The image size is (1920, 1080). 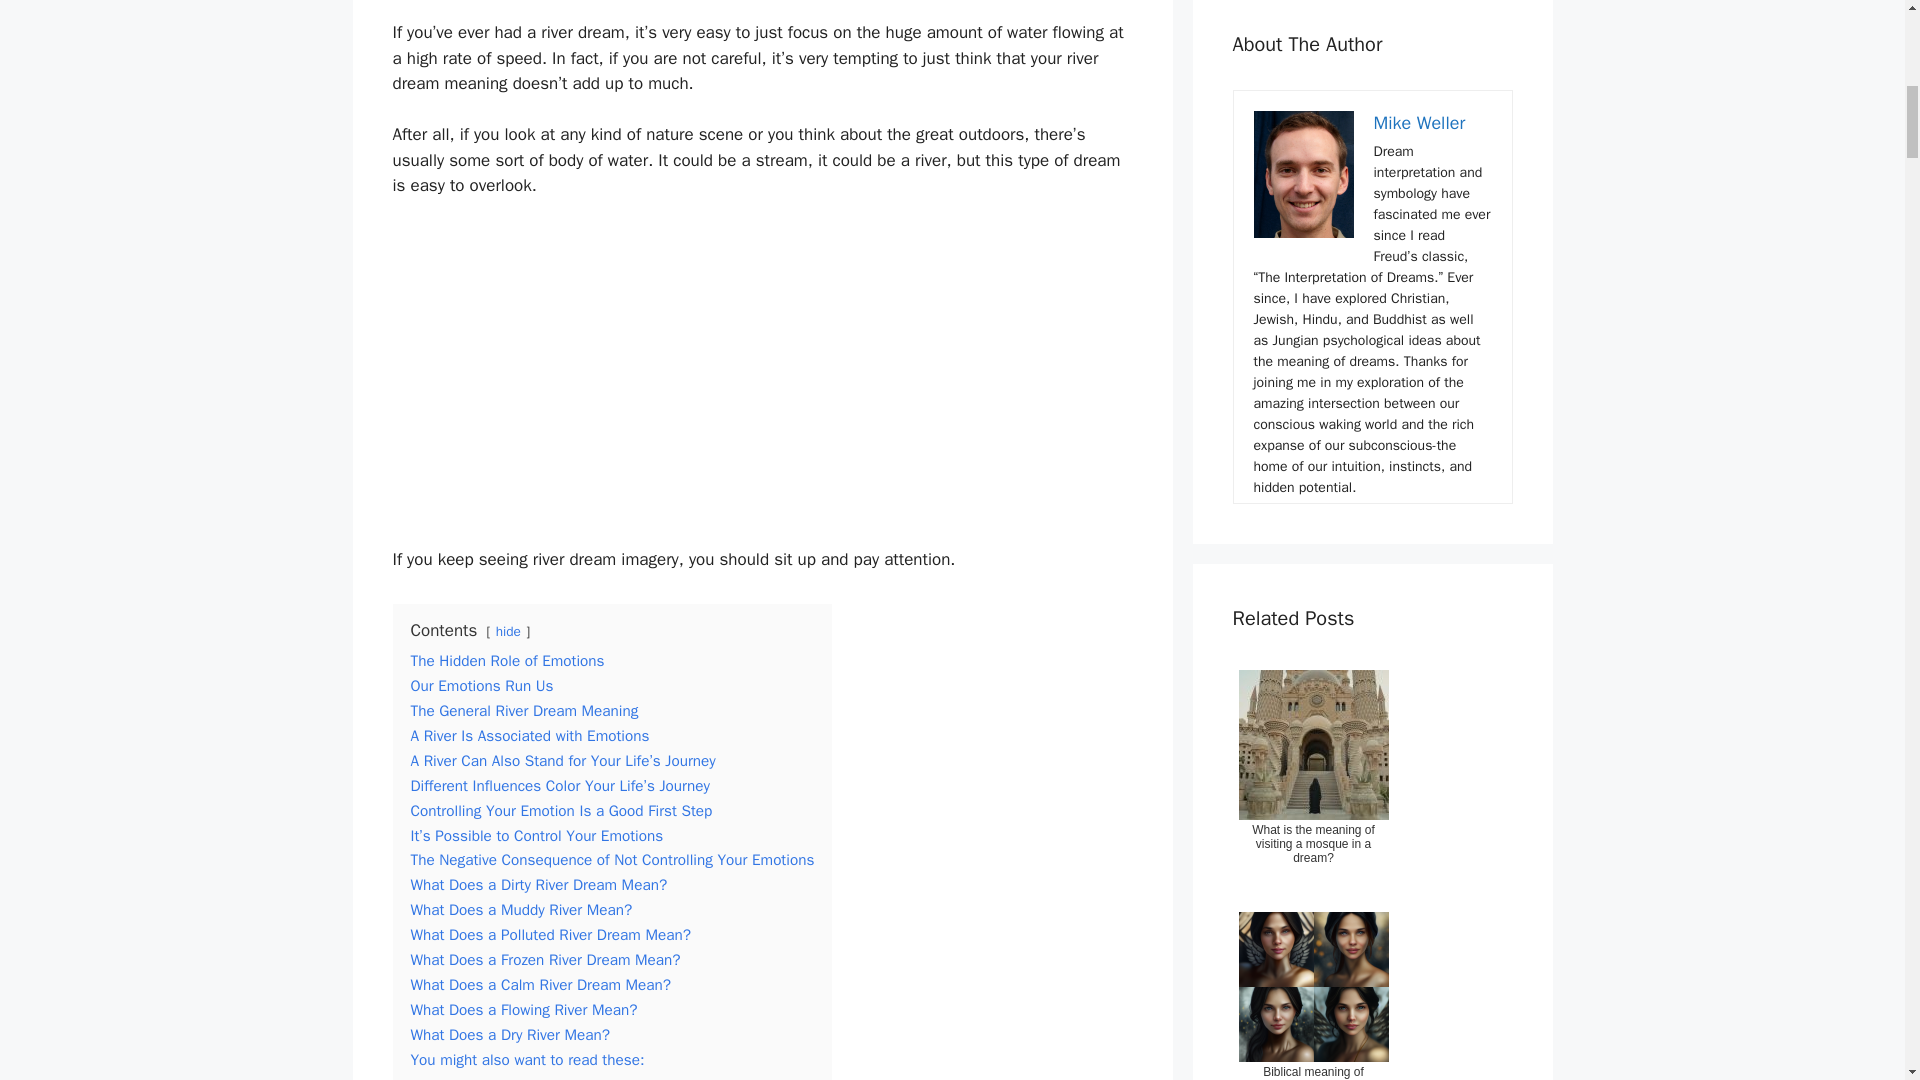 What do you see at coordinates (510, 1034) in the screenshot?
I see `What Does a Dry River Mean?` at bounding box center [510, 1034].